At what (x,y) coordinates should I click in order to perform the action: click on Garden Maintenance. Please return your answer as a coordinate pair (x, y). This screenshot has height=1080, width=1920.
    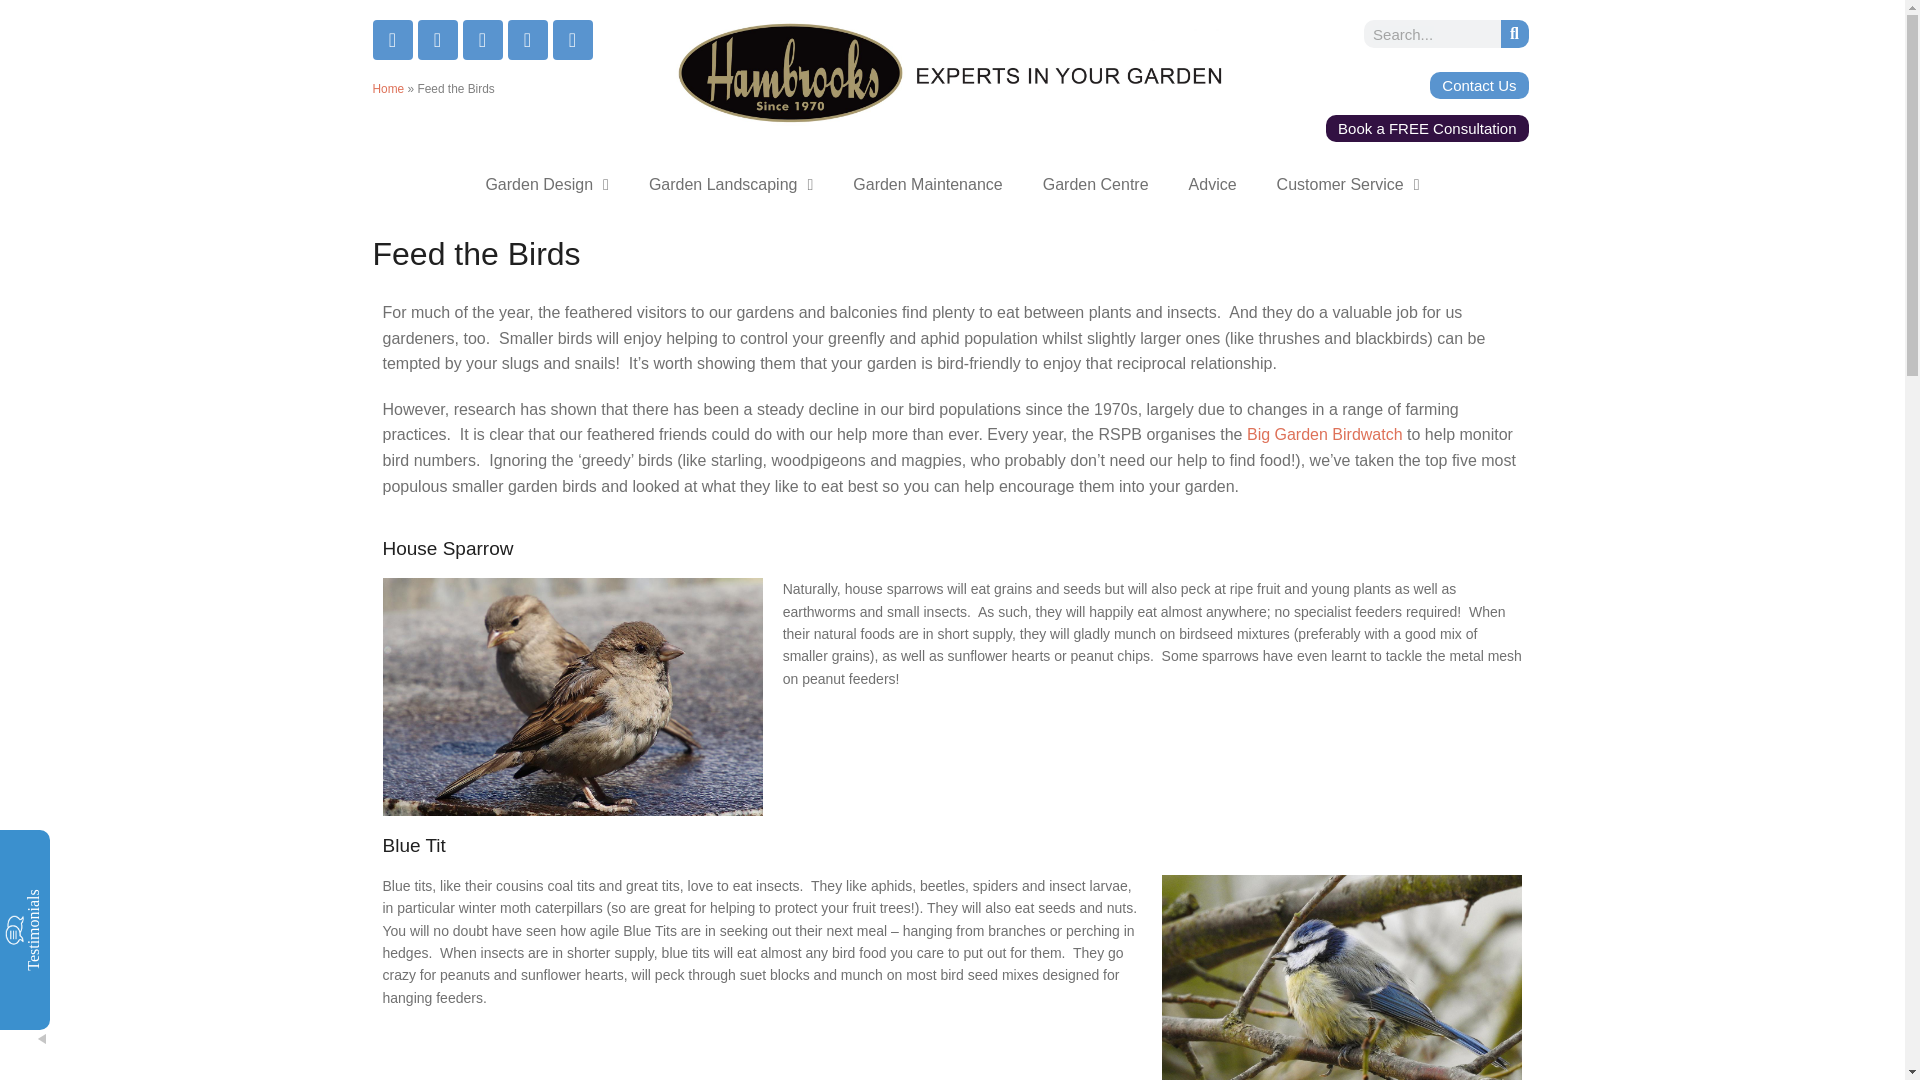
    Looking at the image, I should click on (927, 185).